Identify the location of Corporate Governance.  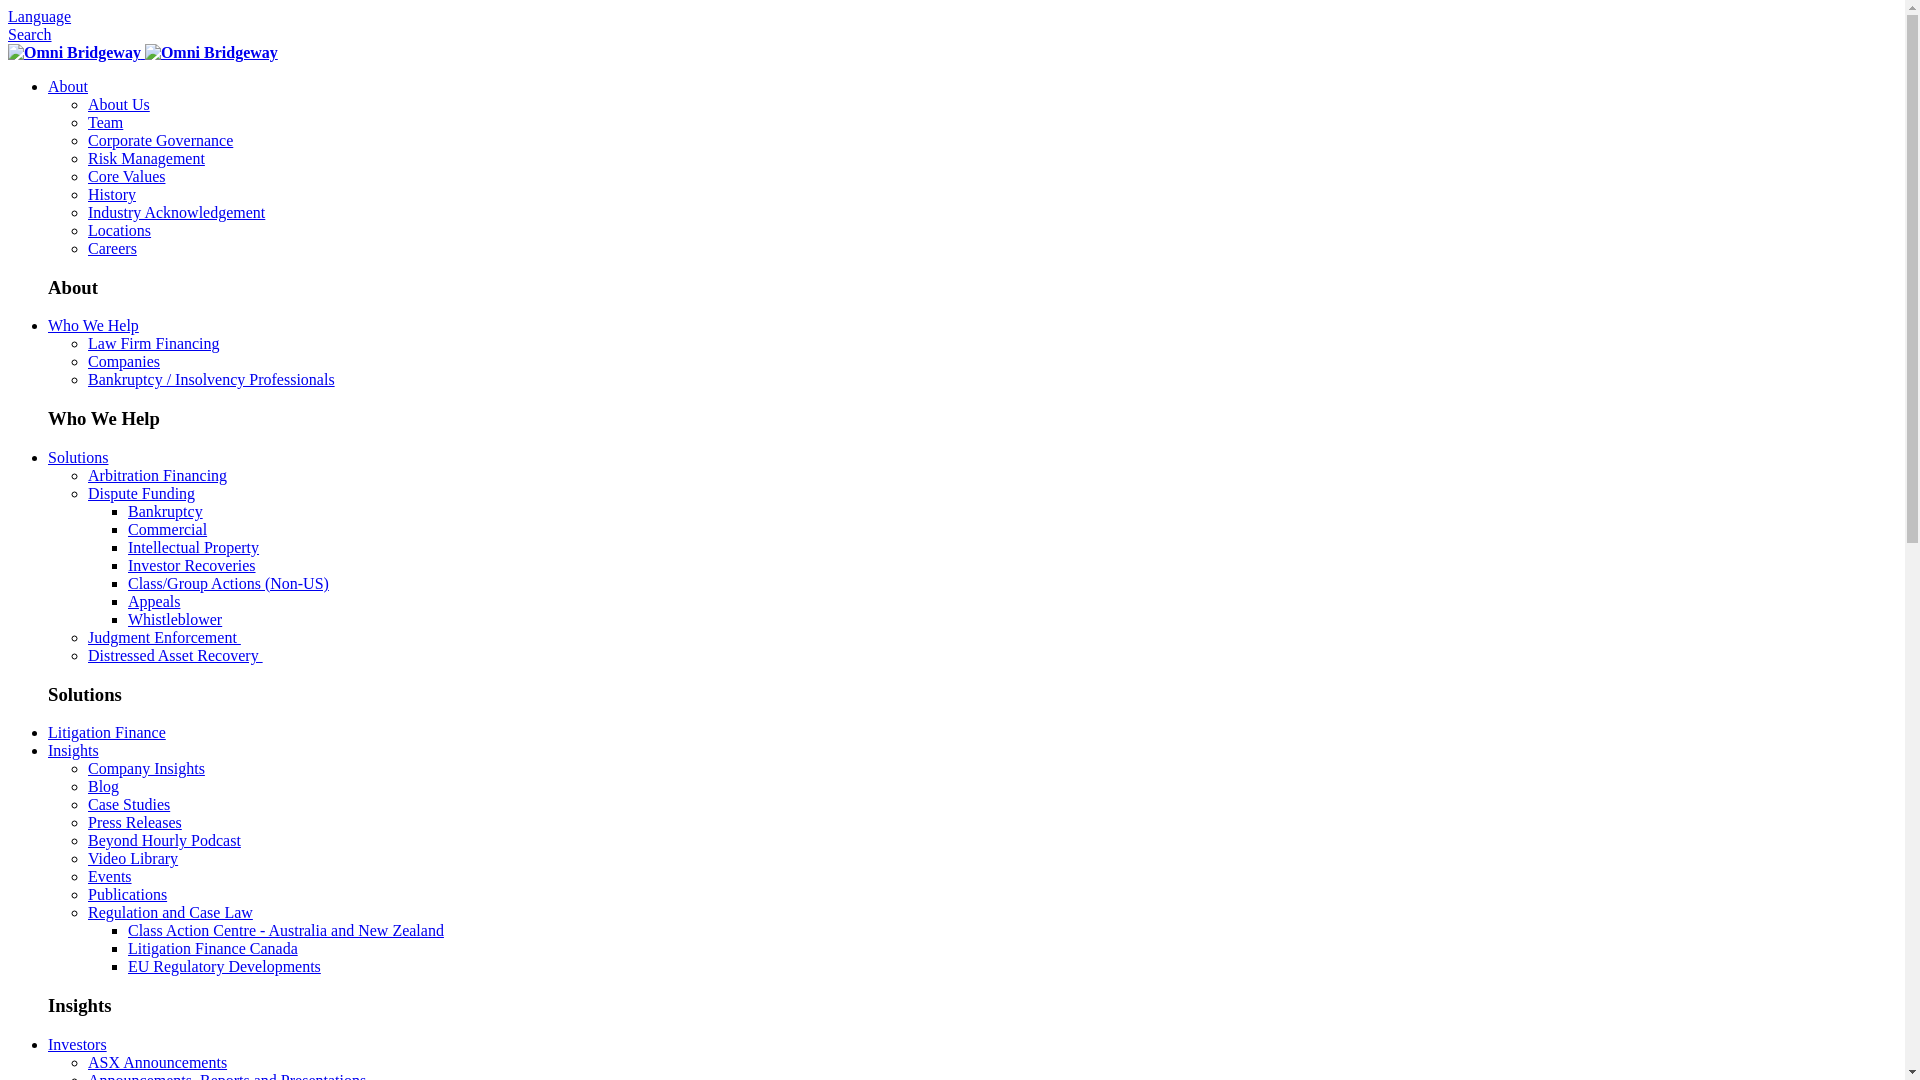
(160, 140).